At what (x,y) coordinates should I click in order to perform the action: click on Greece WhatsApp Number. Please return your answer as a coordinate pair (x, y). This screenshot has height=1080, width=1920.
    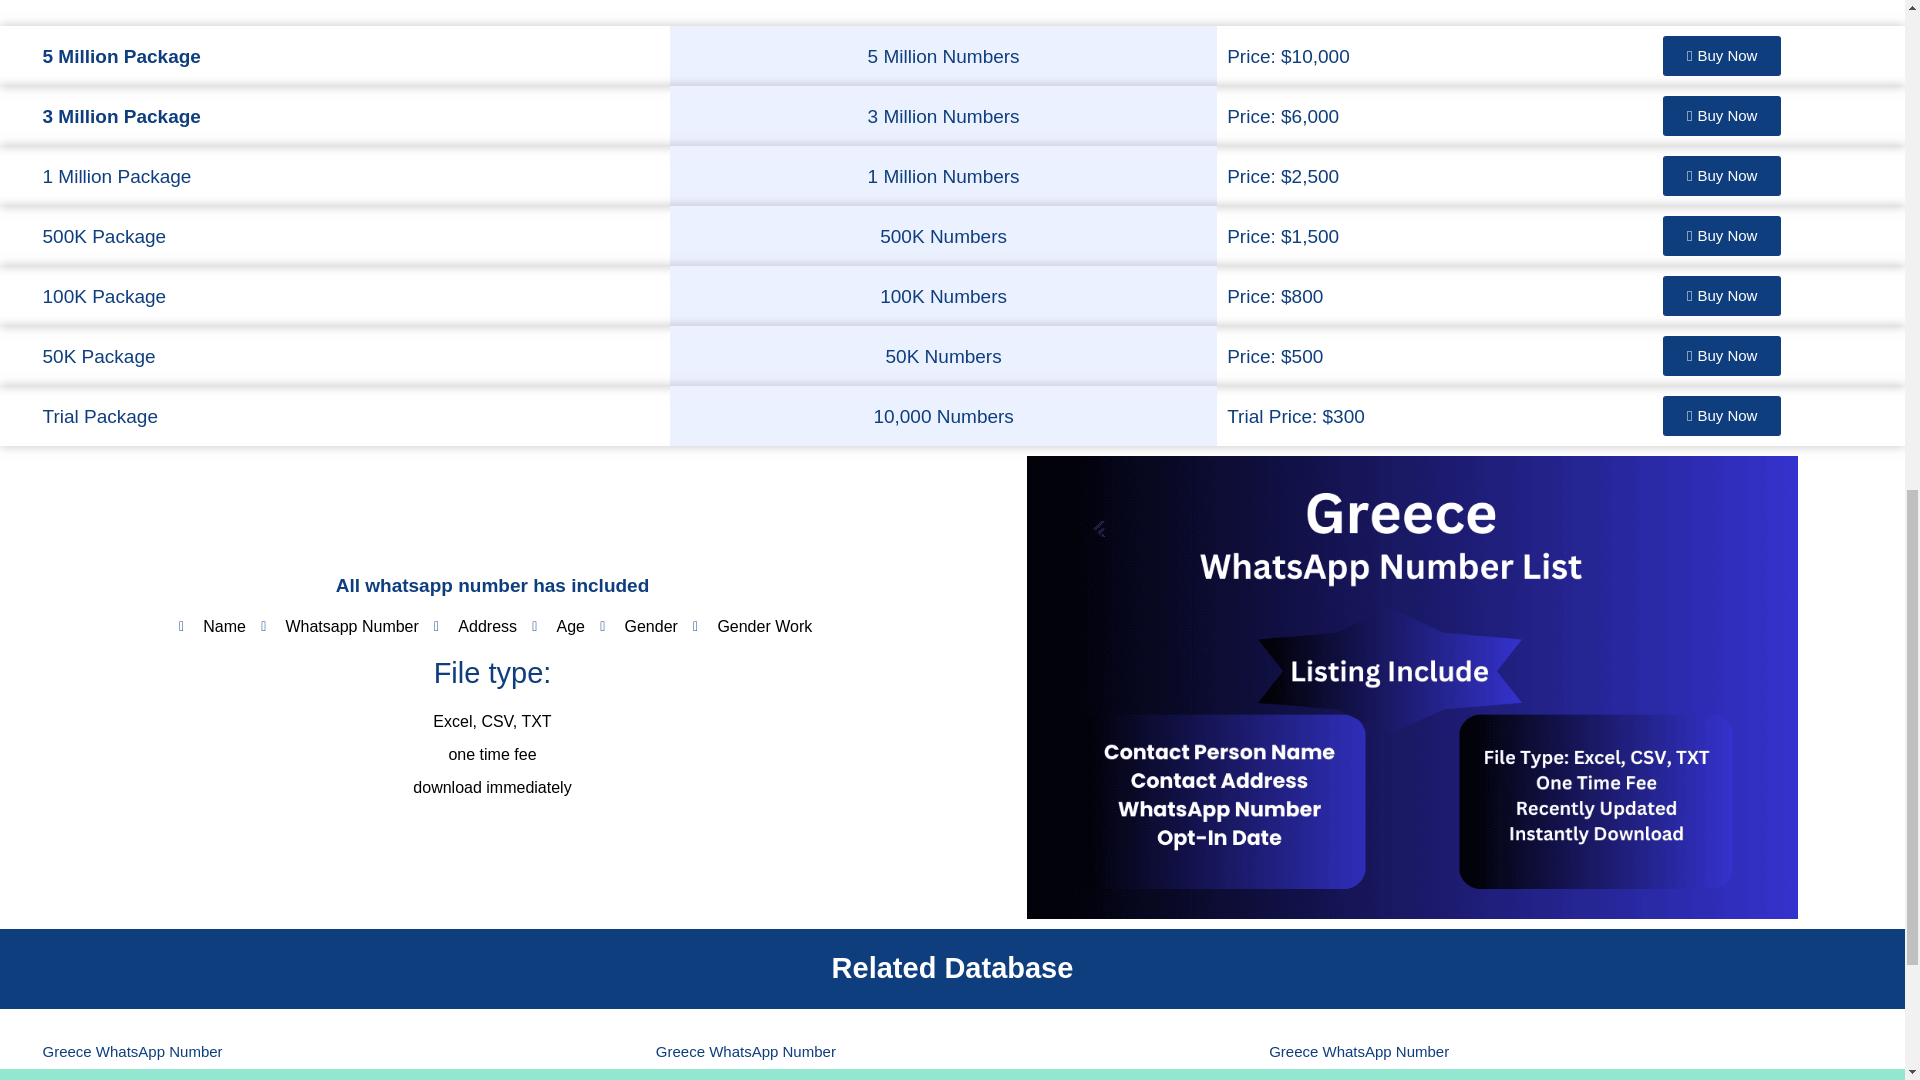
    Looking at the image, I should click on (746, 1051).